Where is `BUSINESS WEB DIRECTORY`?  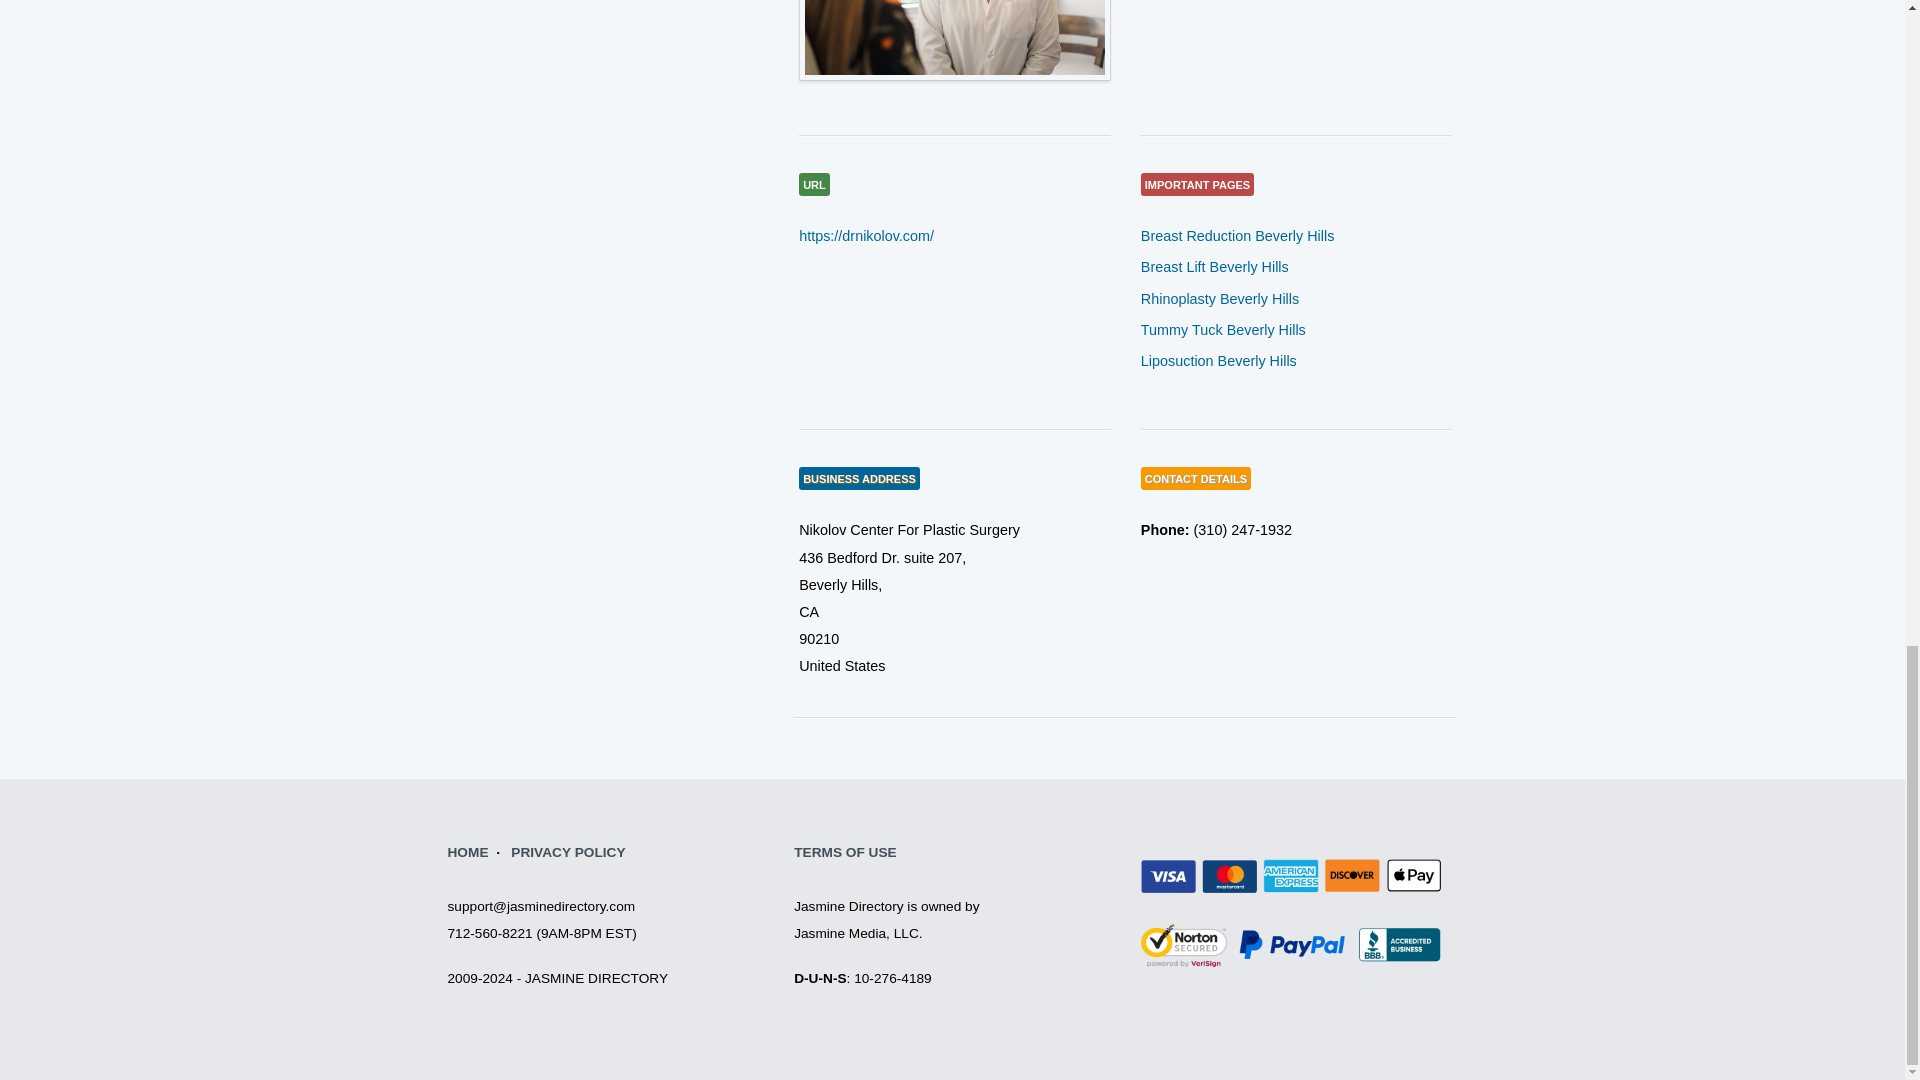
BUSINESS WEB DIRECTORY is located at coordinates (468, 852).